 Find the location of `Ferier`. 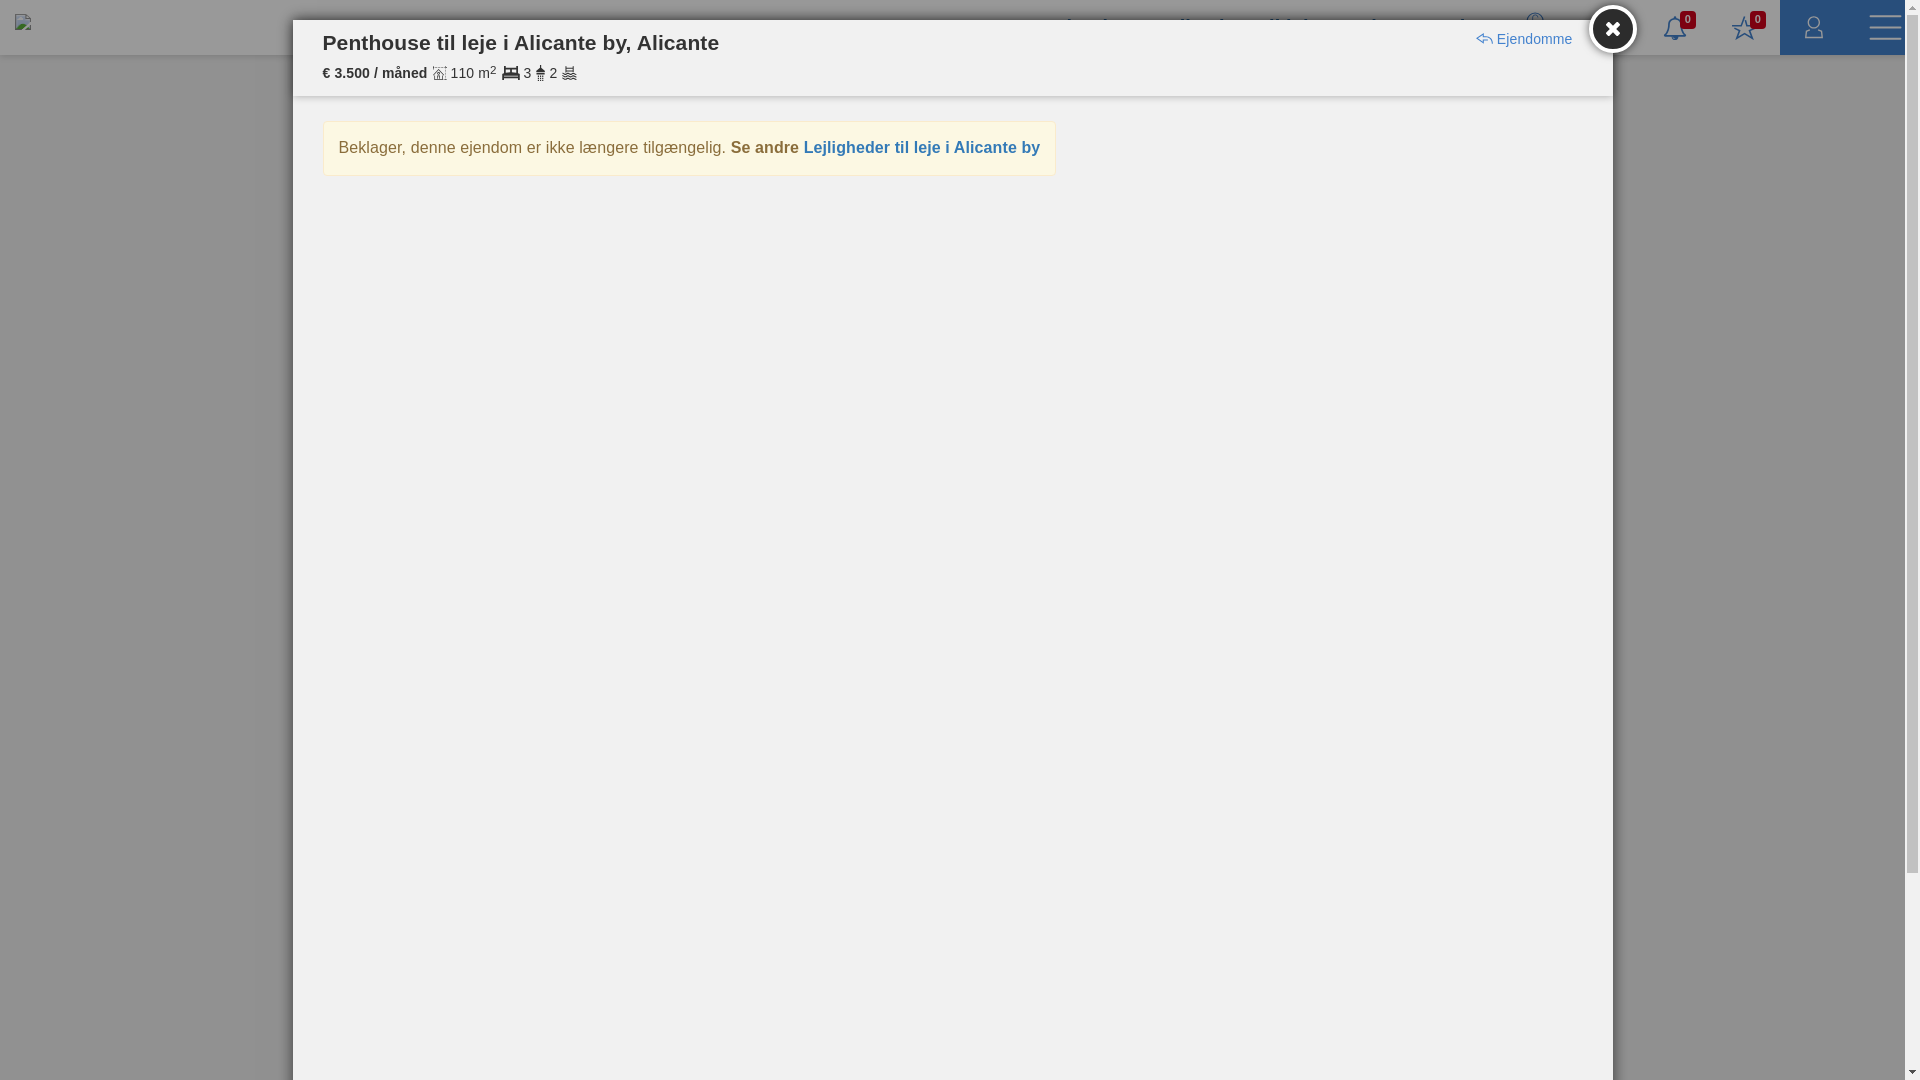

Ferier is located at coordinates (1368, 26).